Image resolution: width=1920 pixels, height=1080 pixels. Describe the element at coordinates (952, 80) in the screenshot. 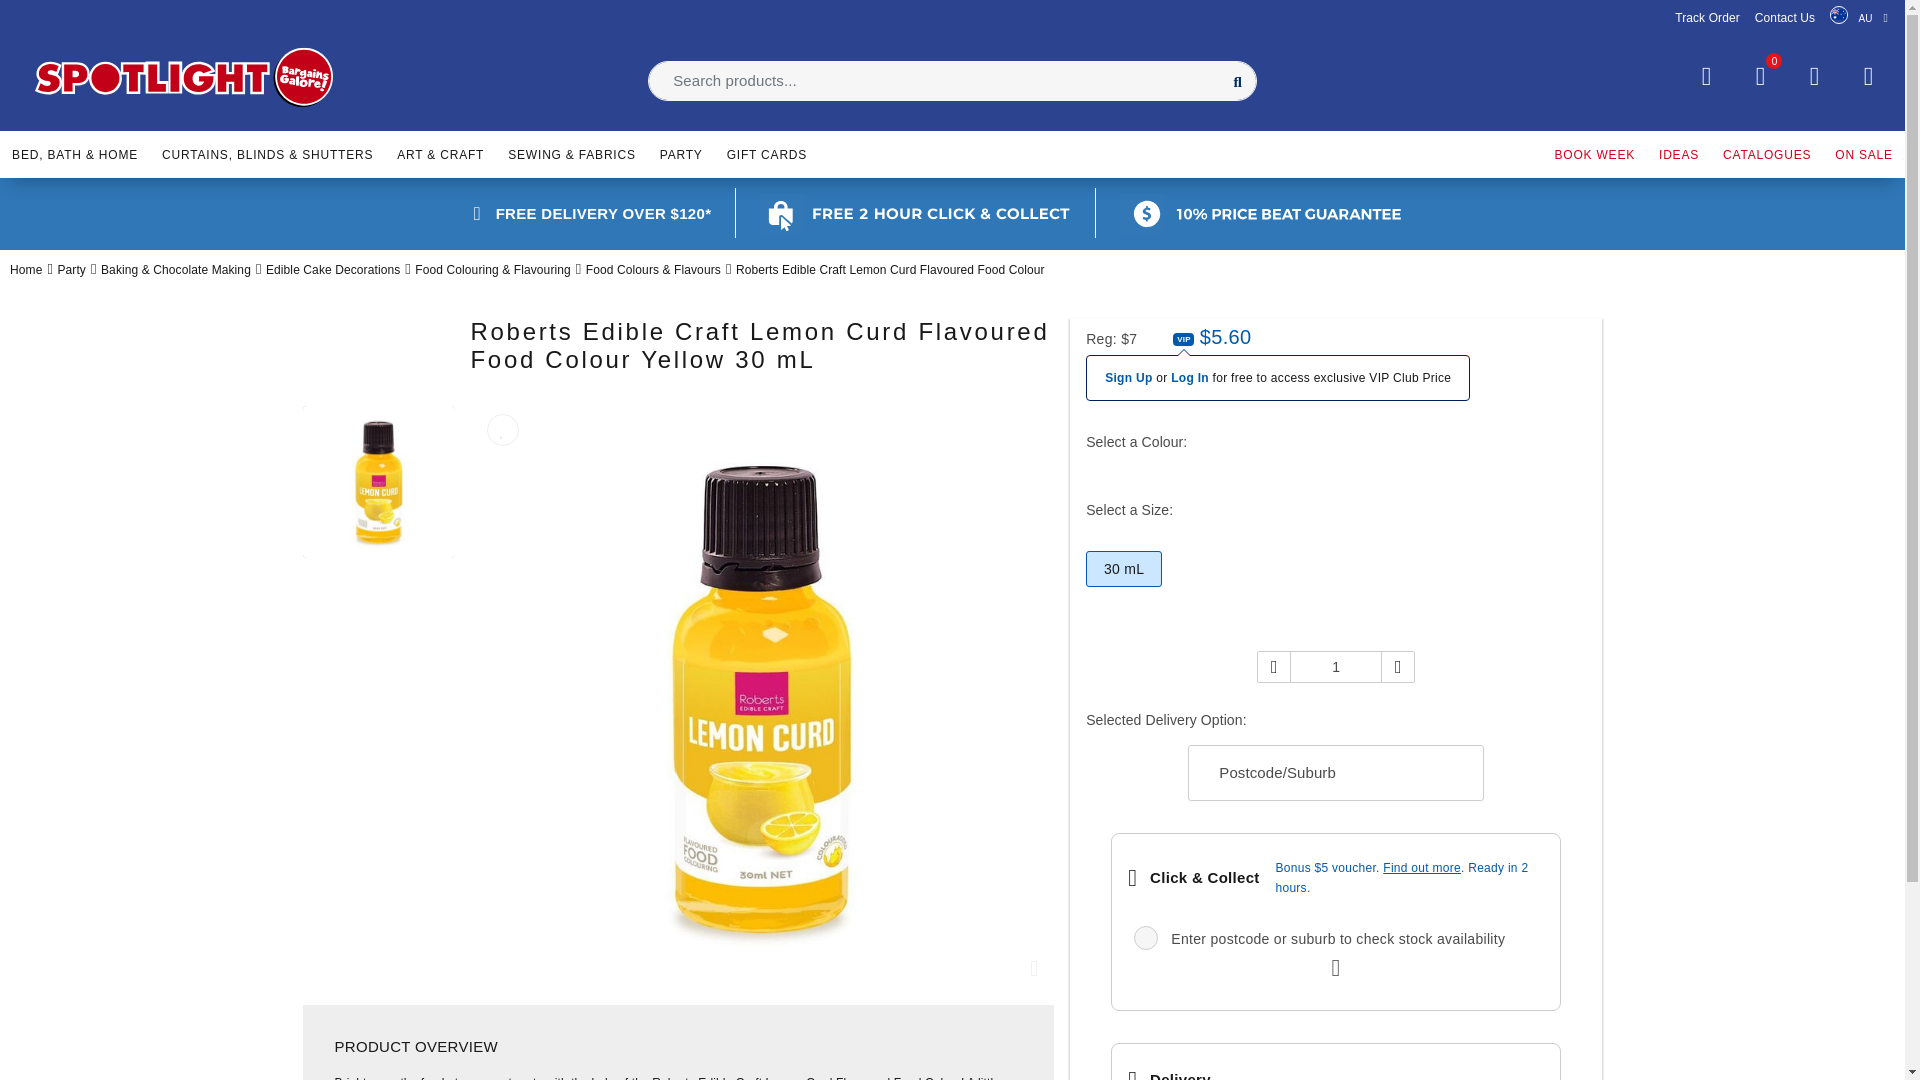

I see `Search for a product, brand or project` at that location.